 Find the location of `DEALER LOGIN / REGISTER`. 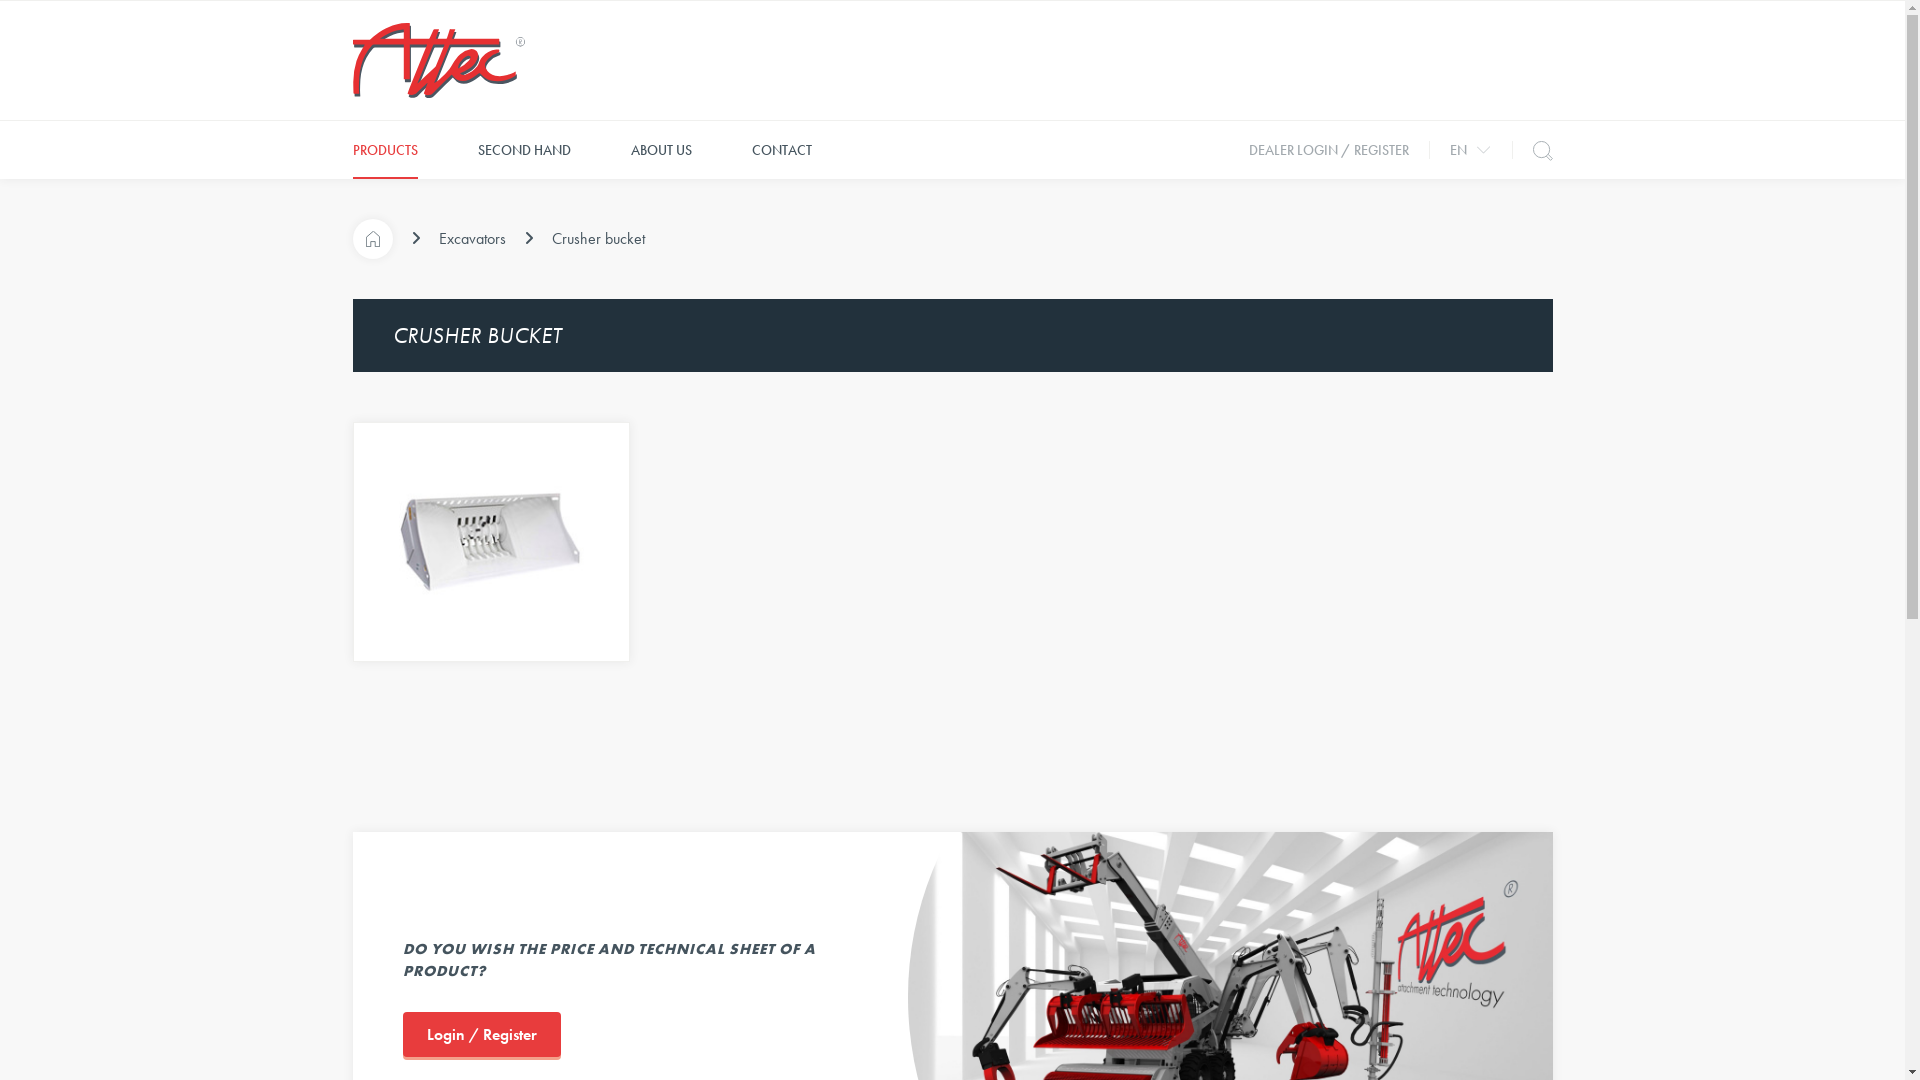

DEALER LOGIN / REGISTER is located at coordinates (1328, 150).